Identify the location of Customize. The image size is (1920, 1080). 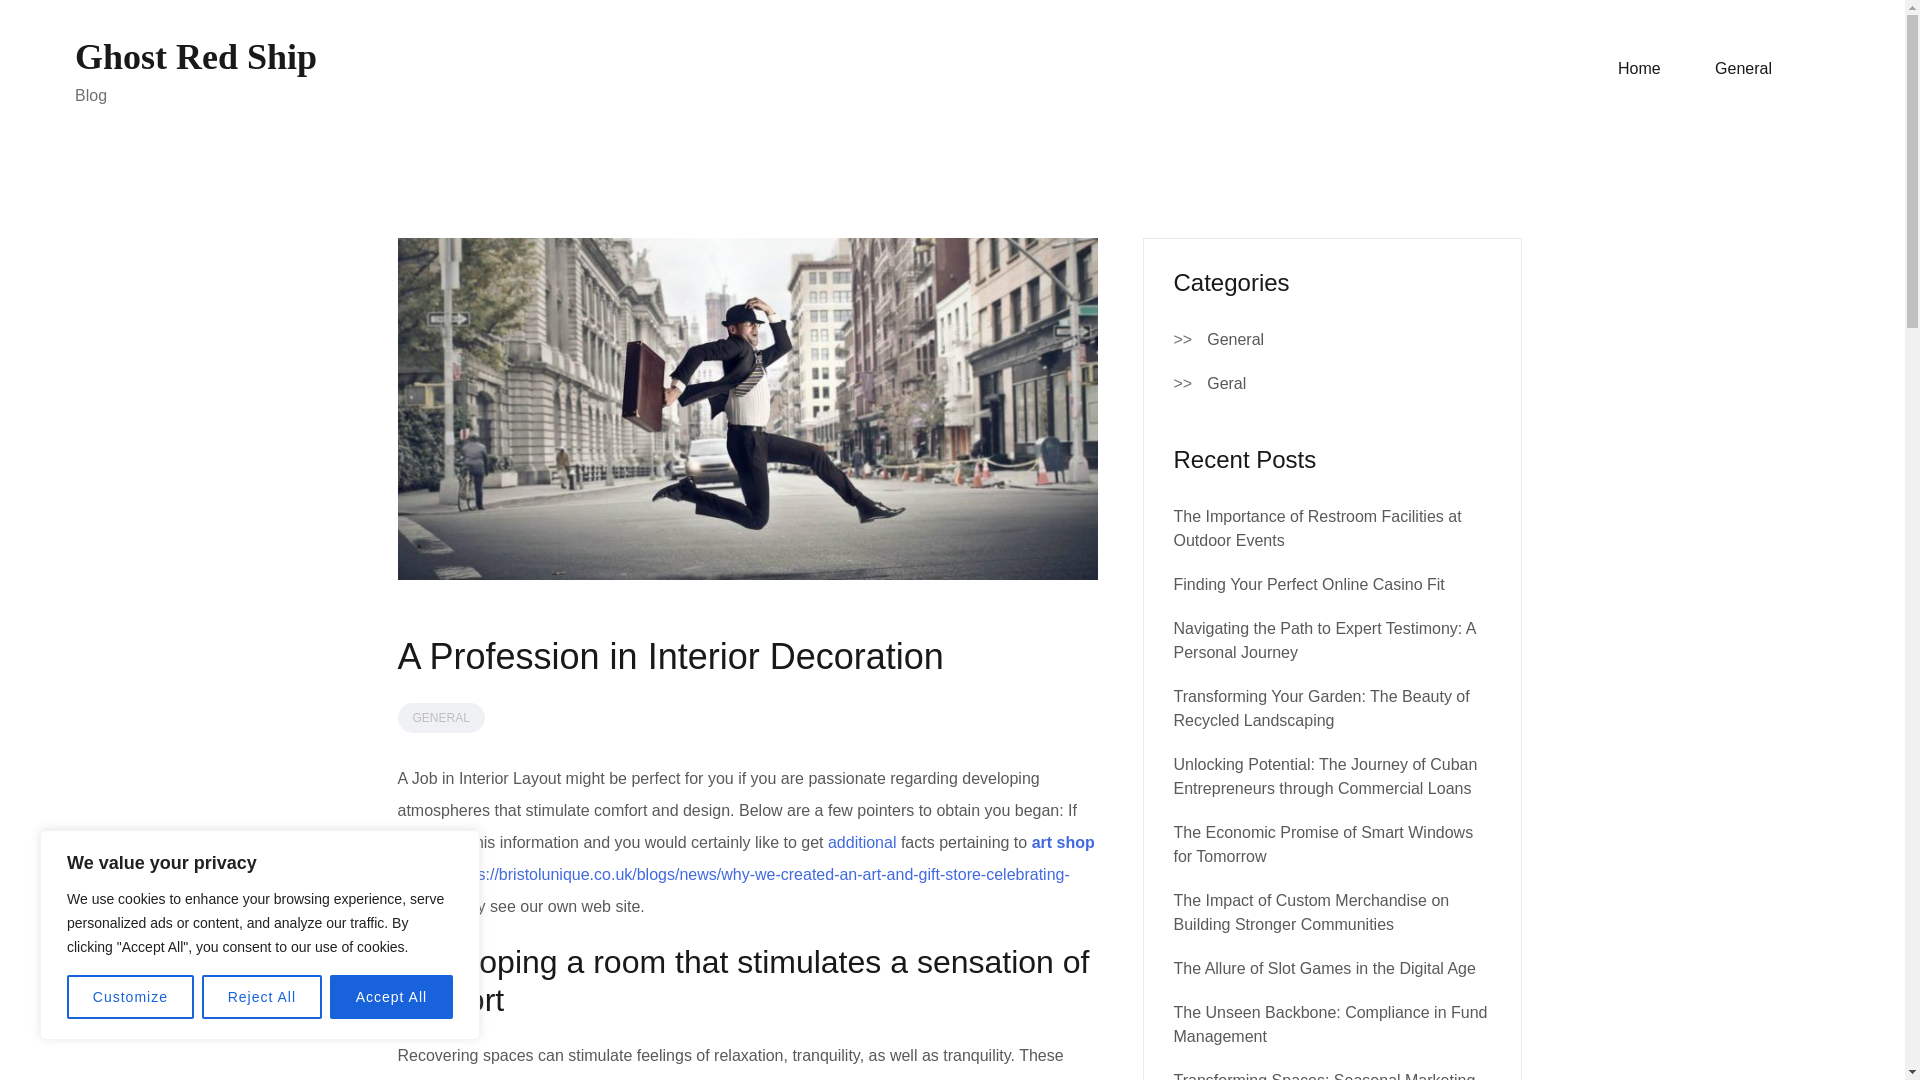
(130, 997).